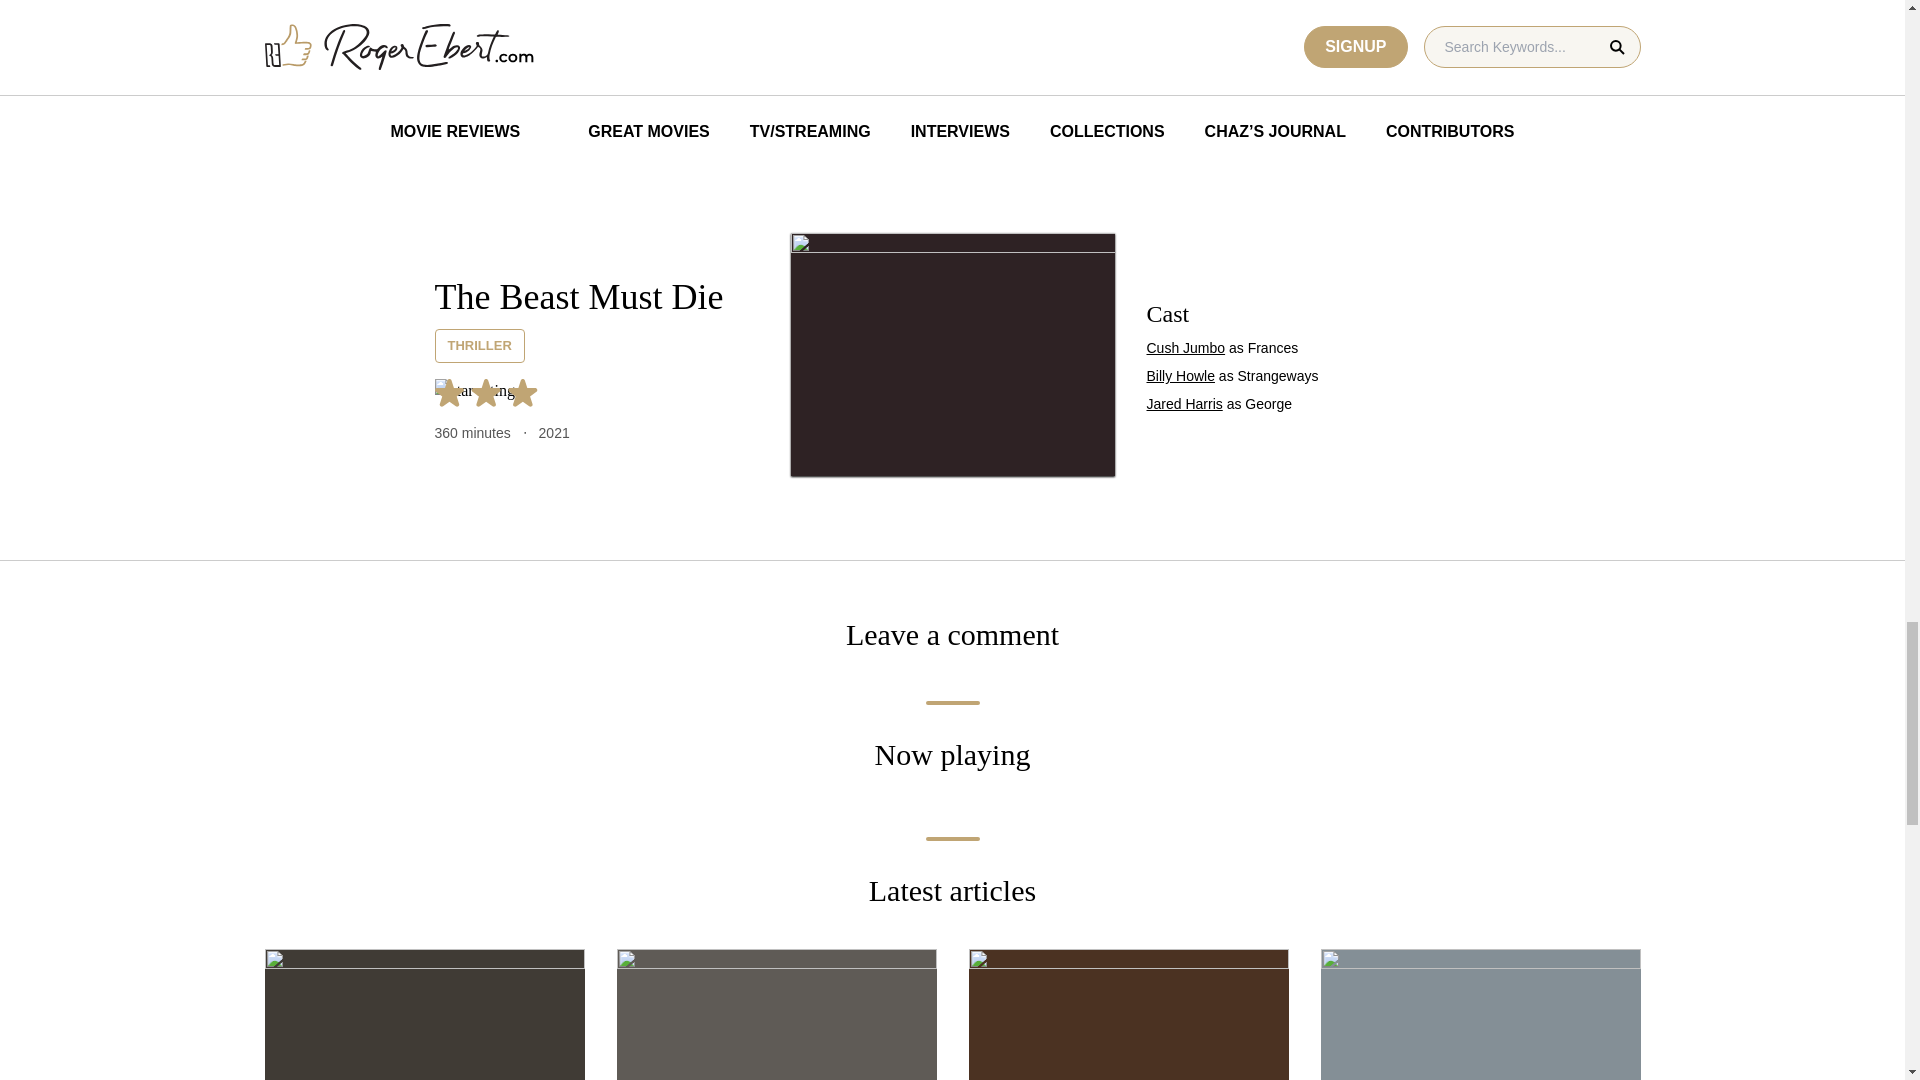 This screenshot has height=1080, width=1920. Describe the element at coordinates (1180, 376) in the screenshot. I see `Billy Howle` at that location.